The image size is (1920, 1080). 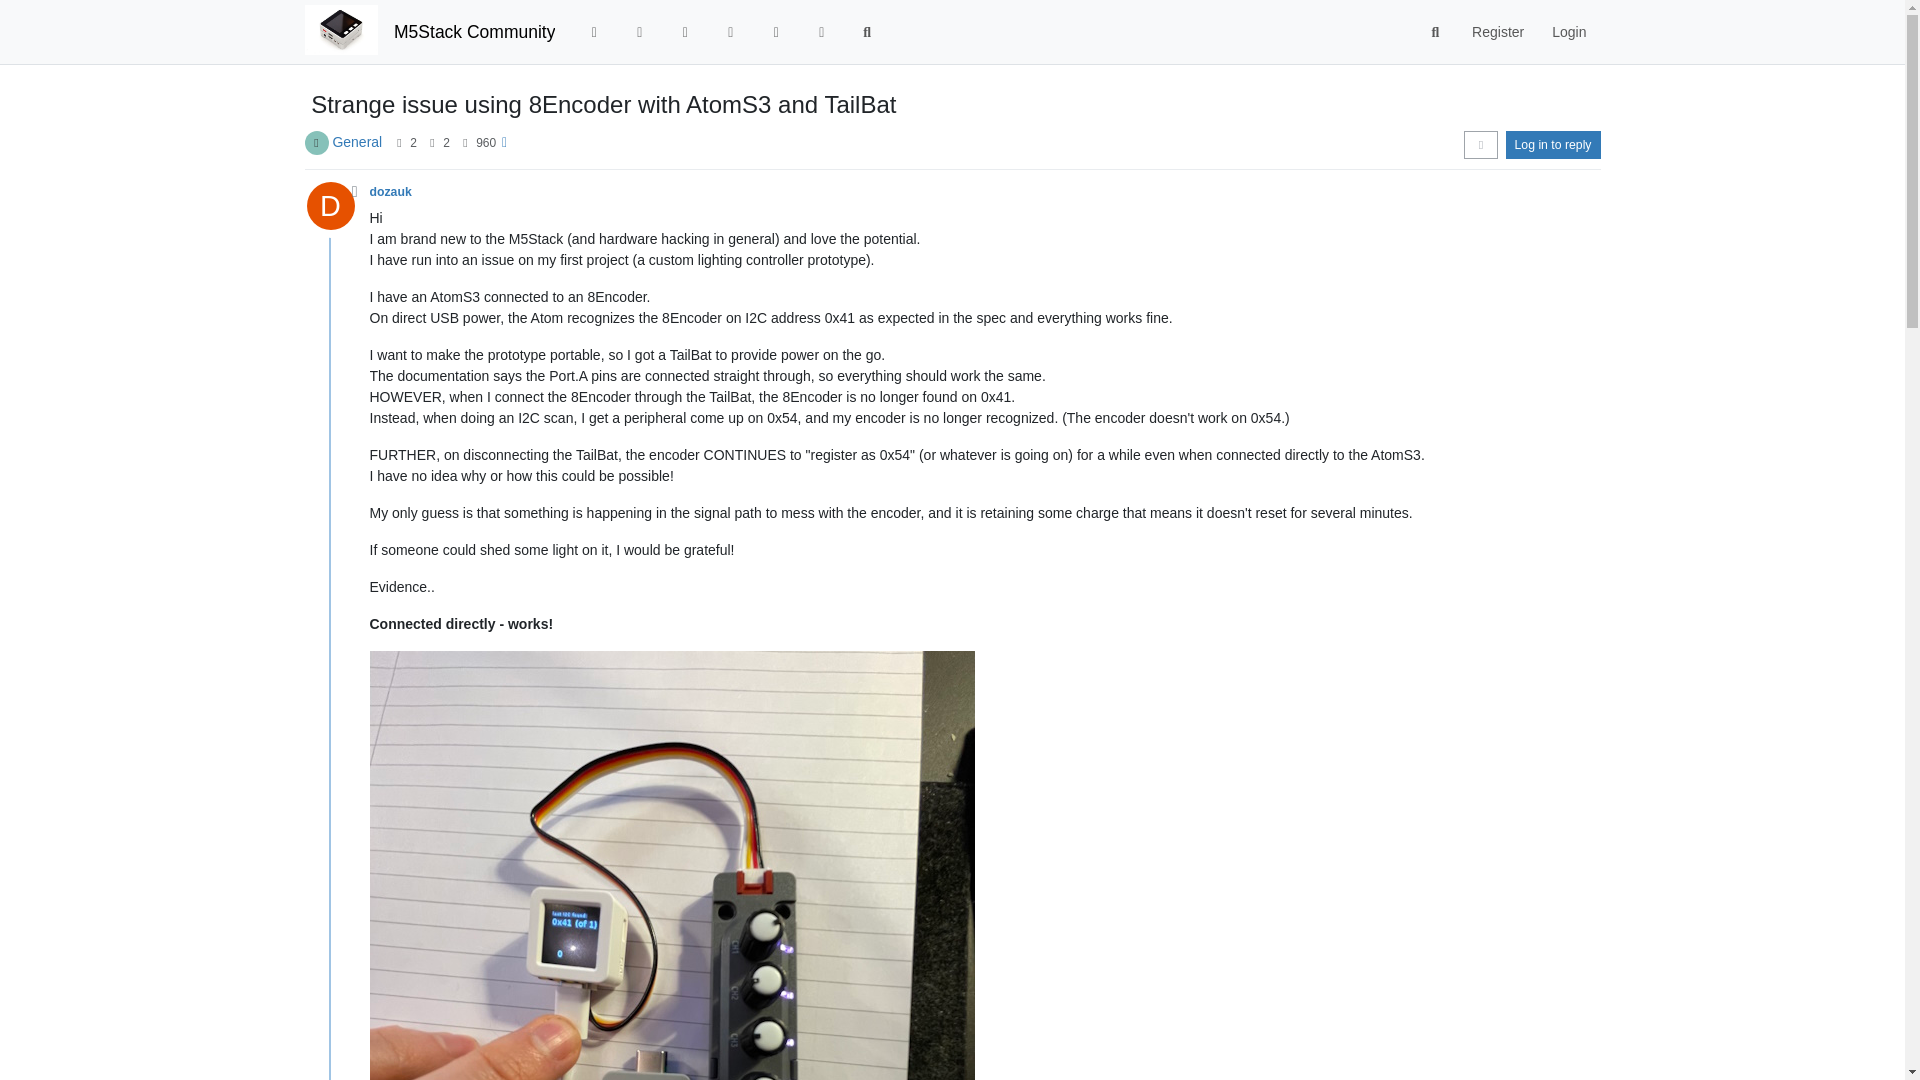 What do you see at coordinates (1553, 144) in the screenshot?
I see `Log in to reply` at bounding box center [1553, 144].